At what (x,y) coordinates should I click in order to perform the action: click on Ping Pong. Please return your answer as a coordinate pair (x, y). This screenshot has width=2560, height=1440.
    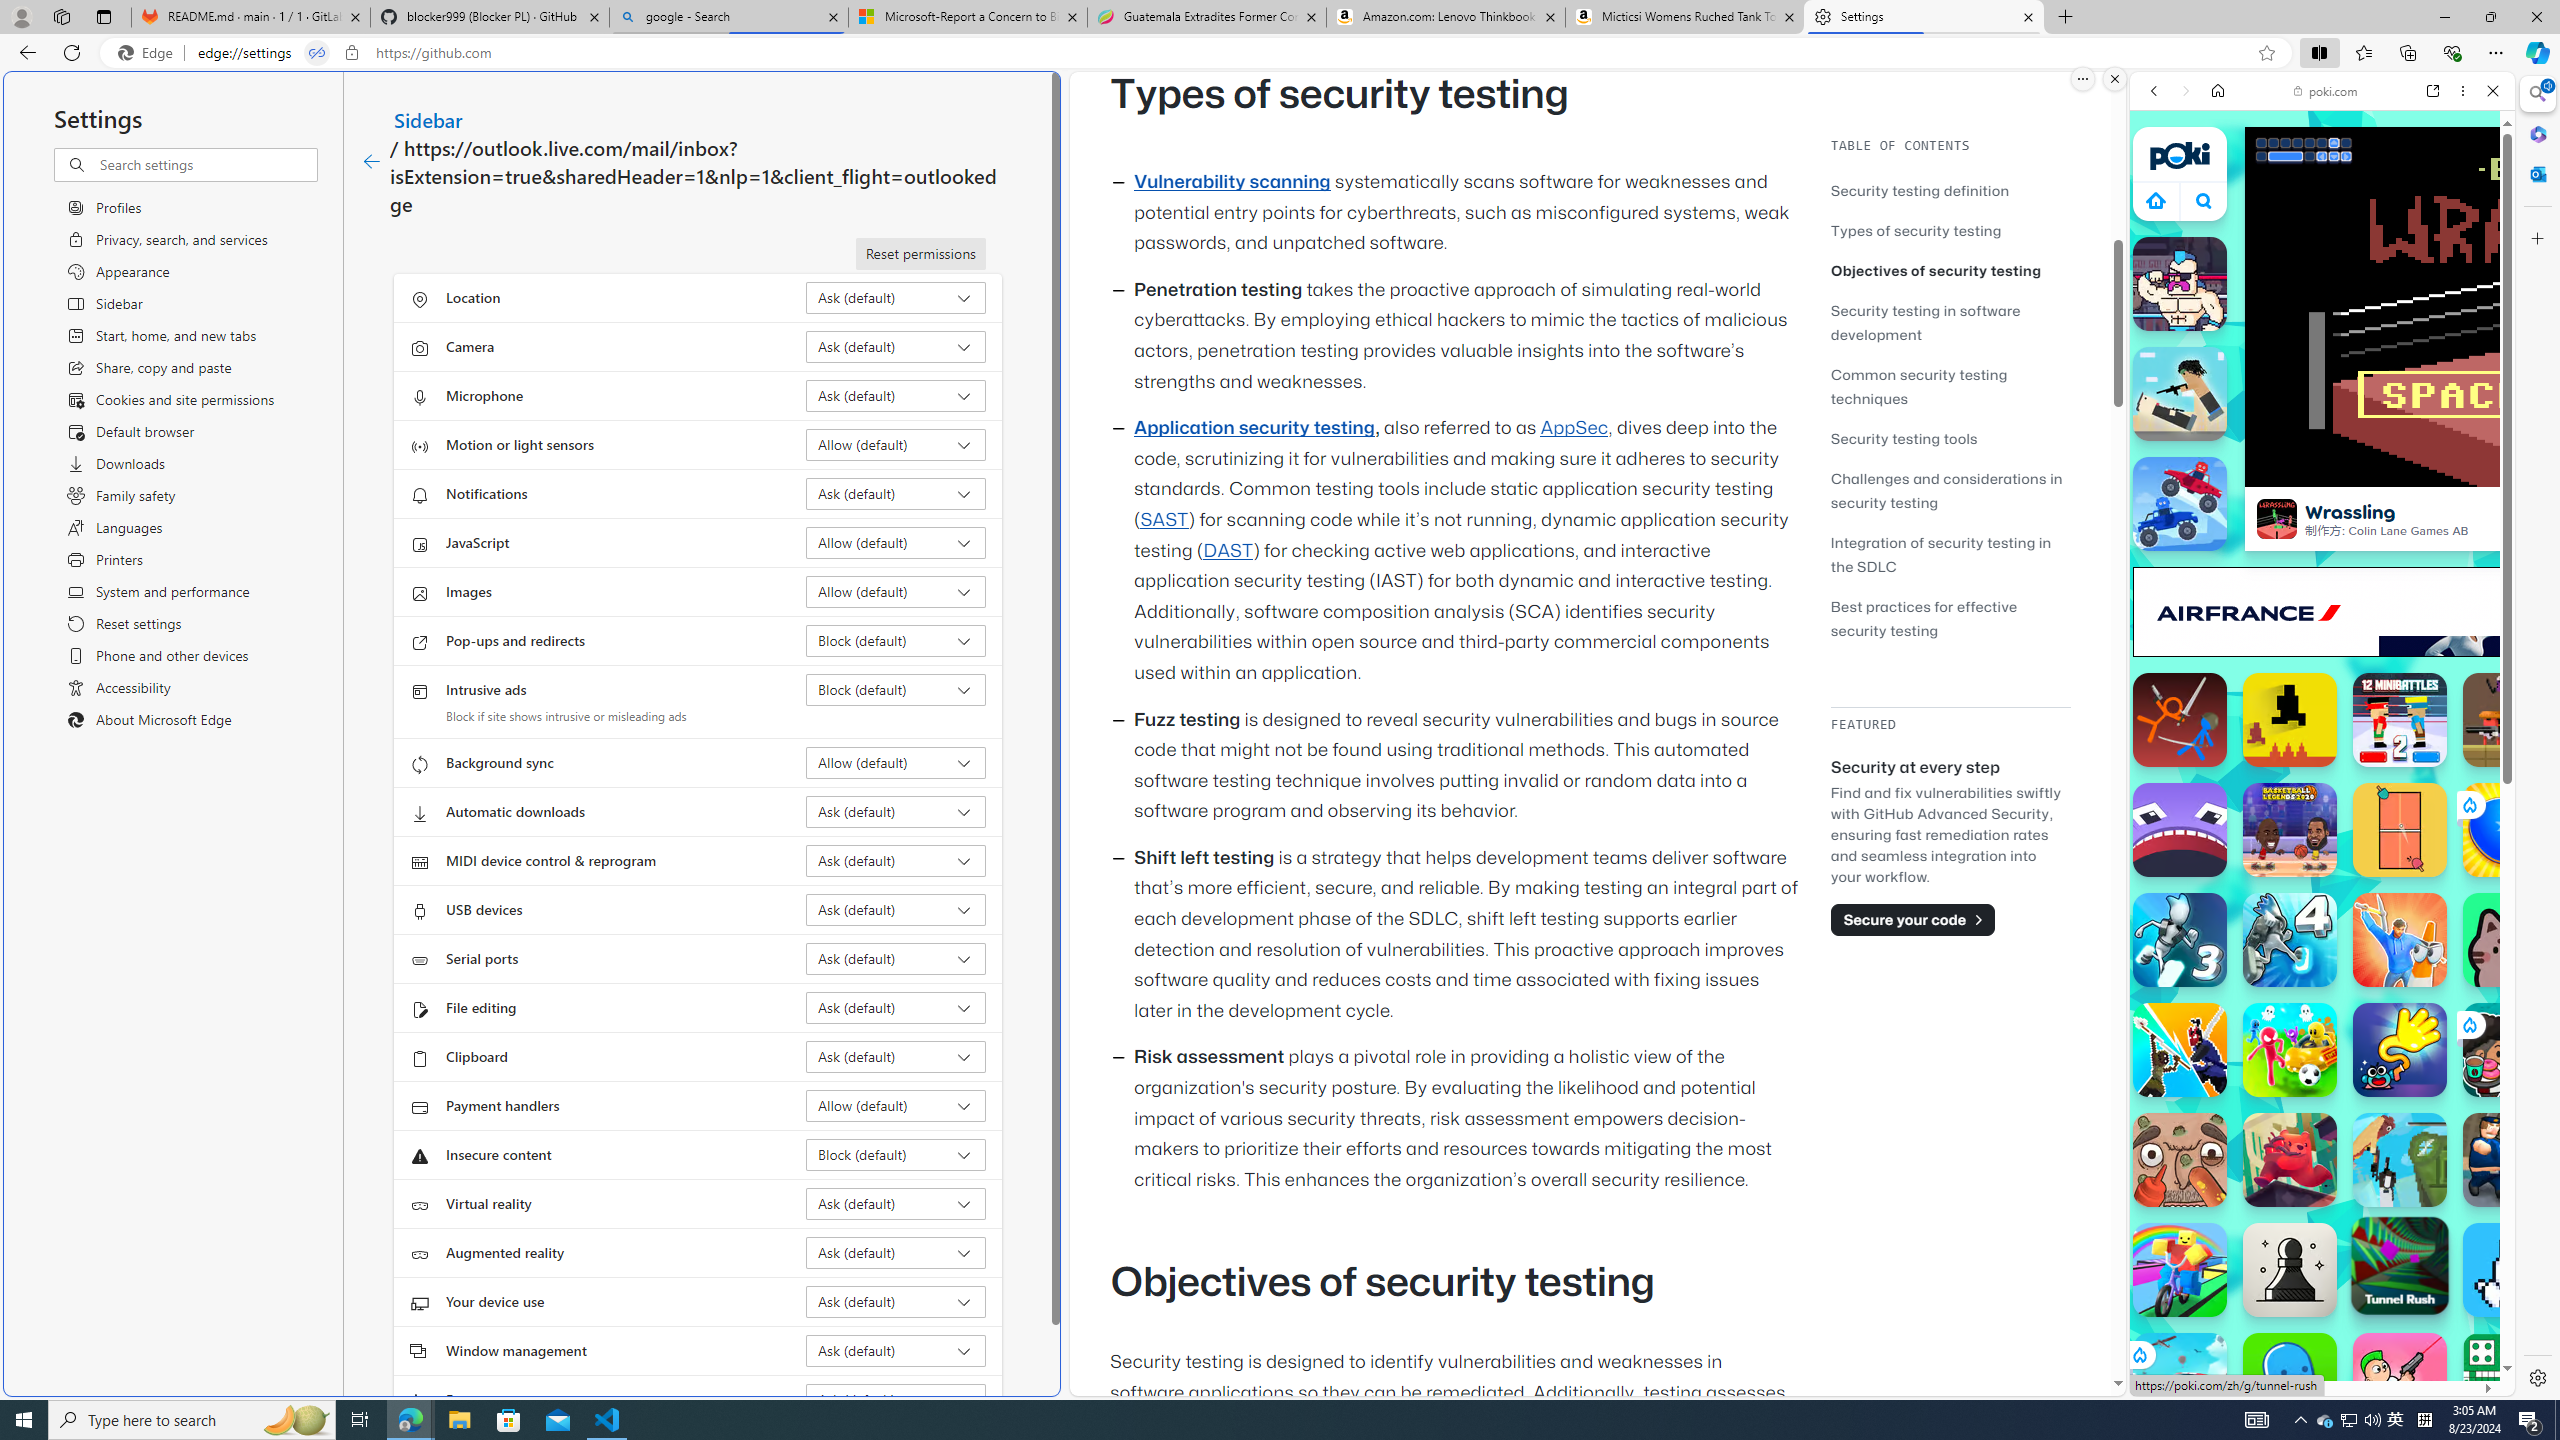
    Looking at the image, I should click on (2400, 830).